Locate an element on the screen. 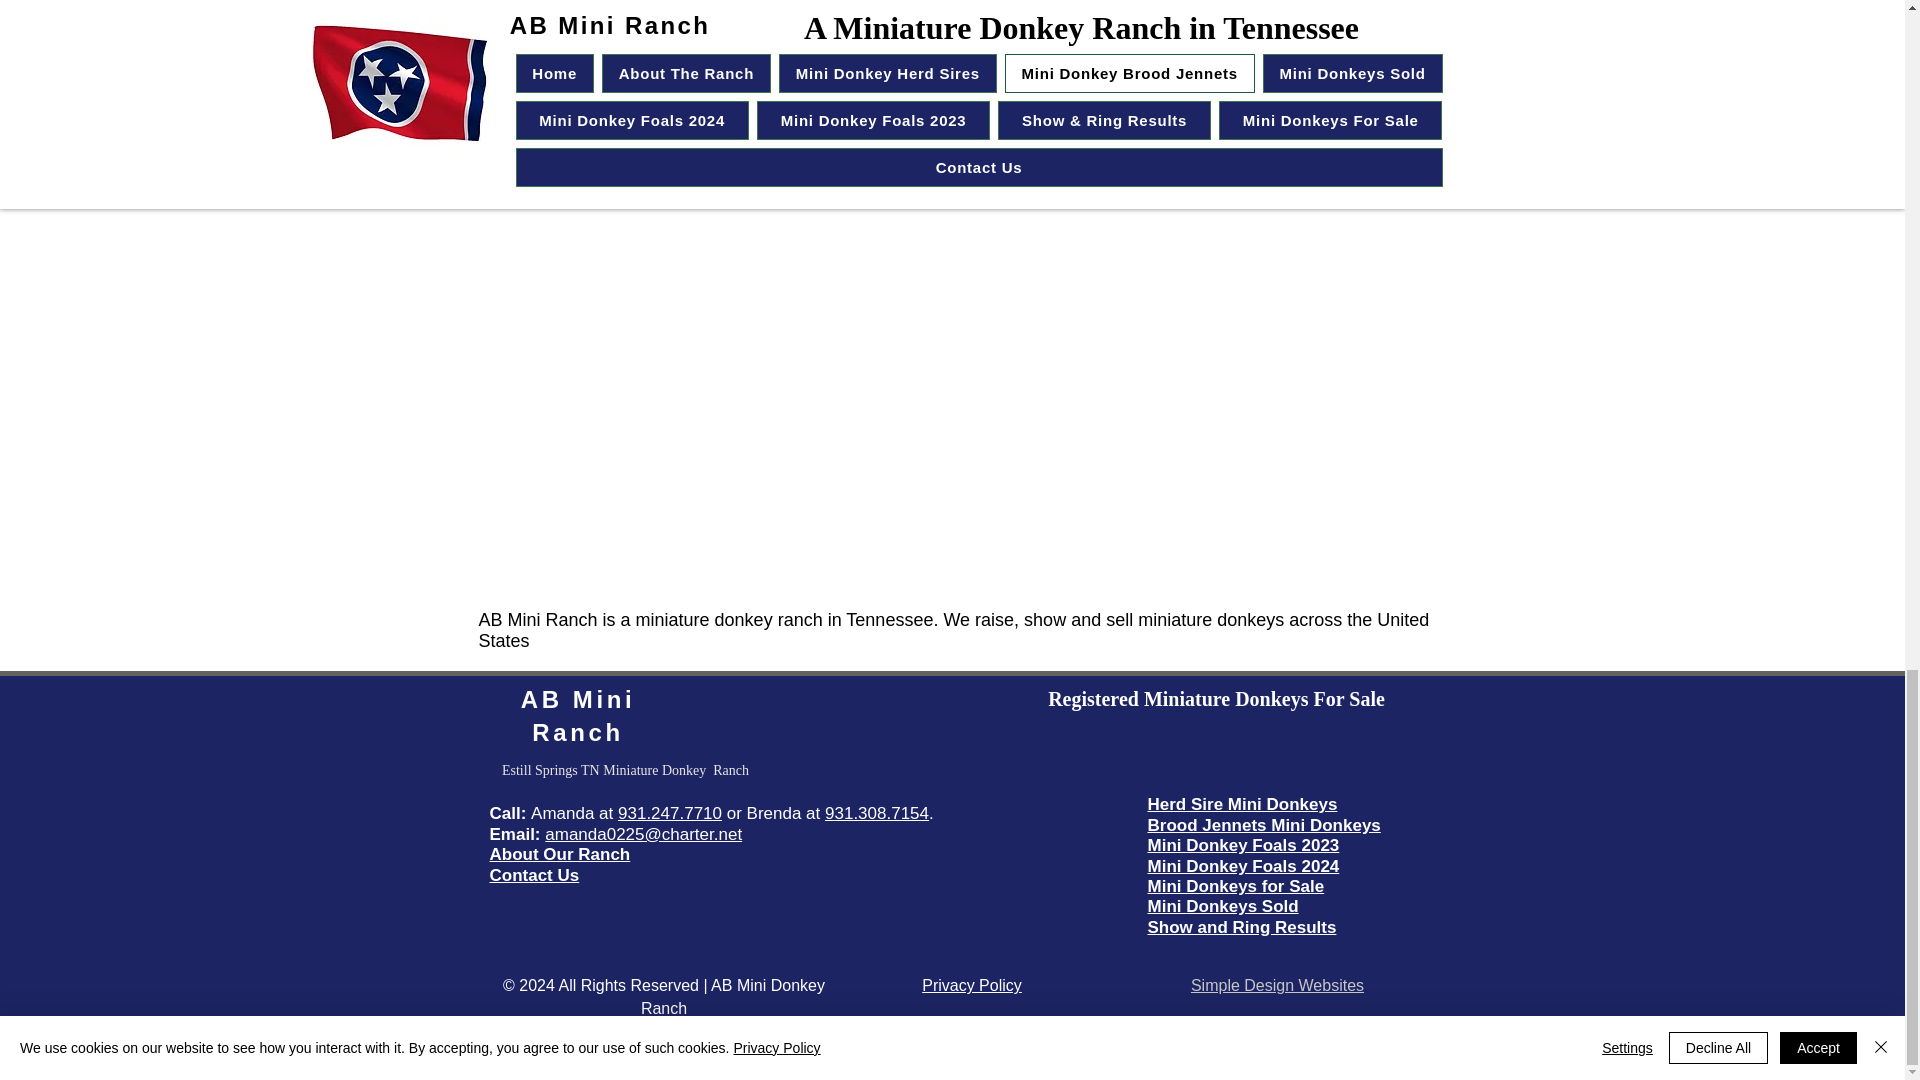  Mini Donkeys for Sale is located at coordinates (1236, 886).